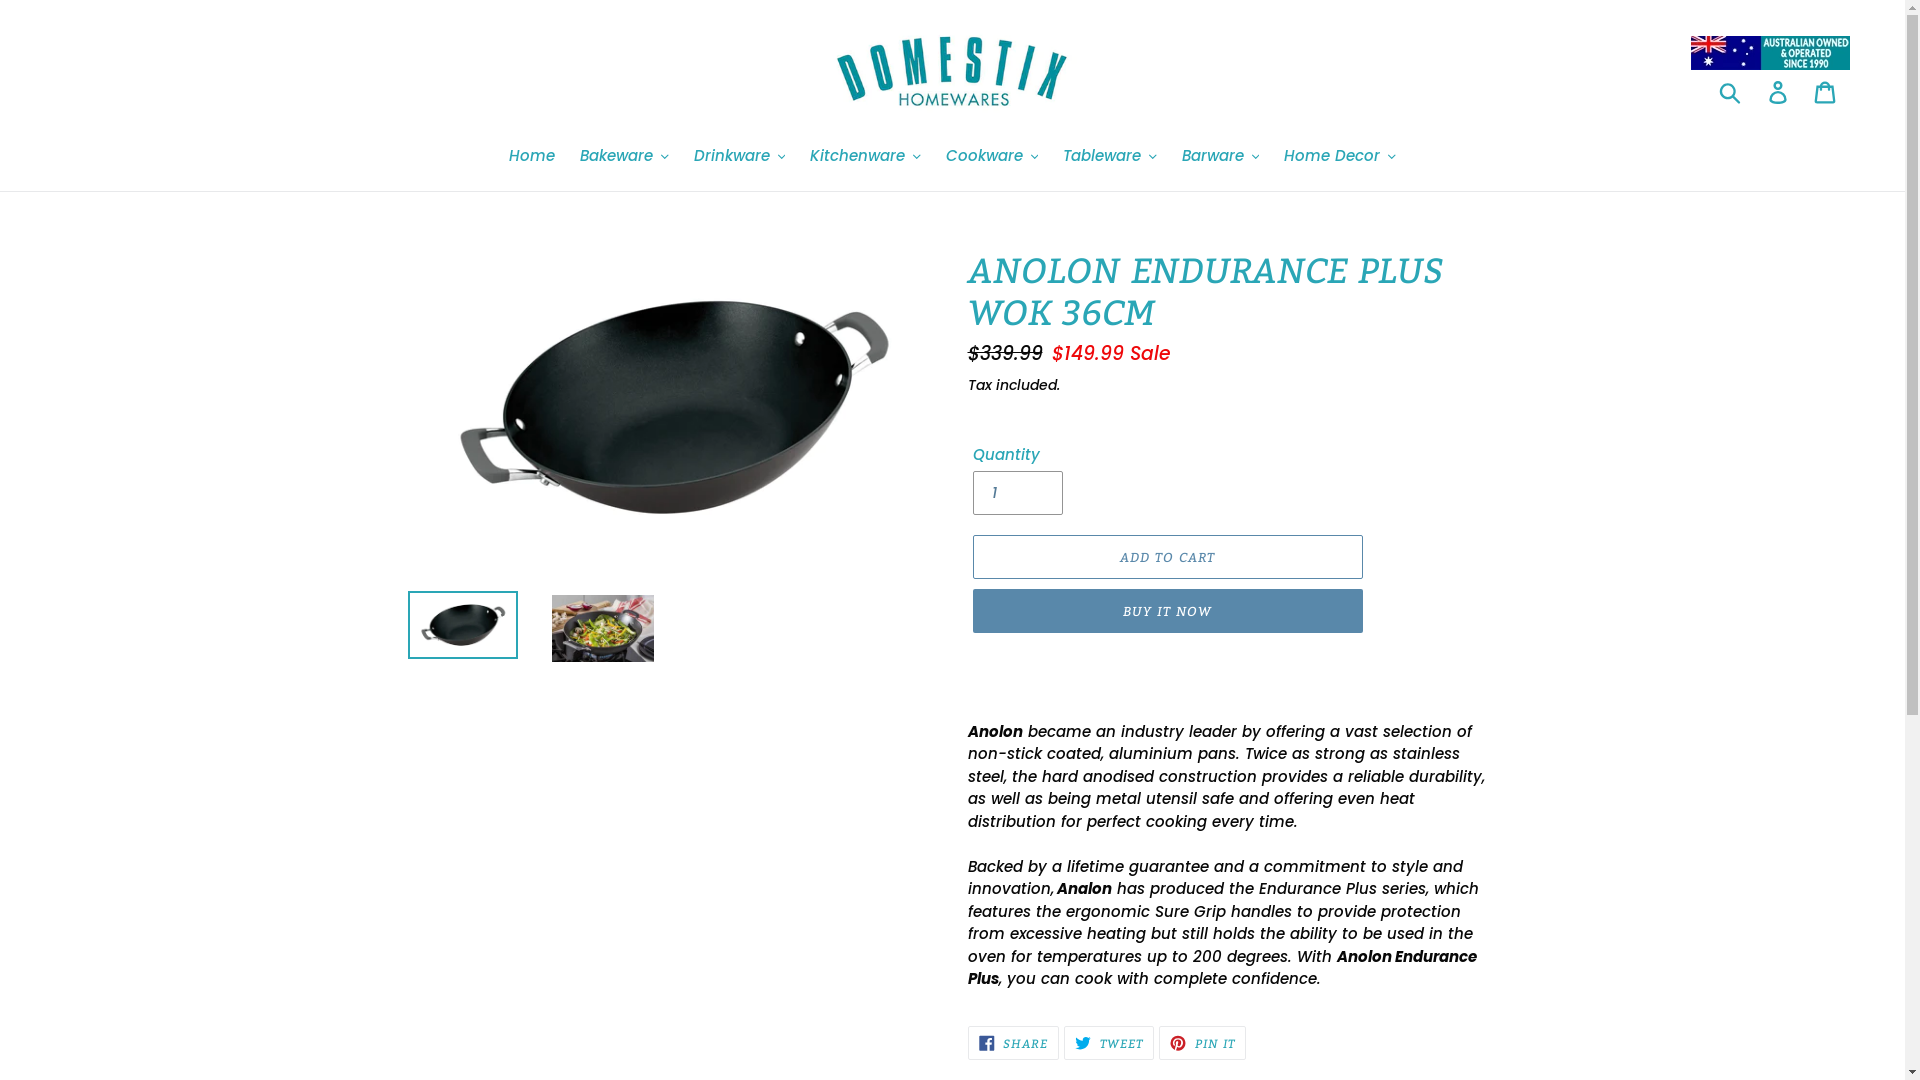 The image size is (1920, 1080). Describe the element at coordinates (1732, 92) in the screenshot. I see `Submit` at that location.